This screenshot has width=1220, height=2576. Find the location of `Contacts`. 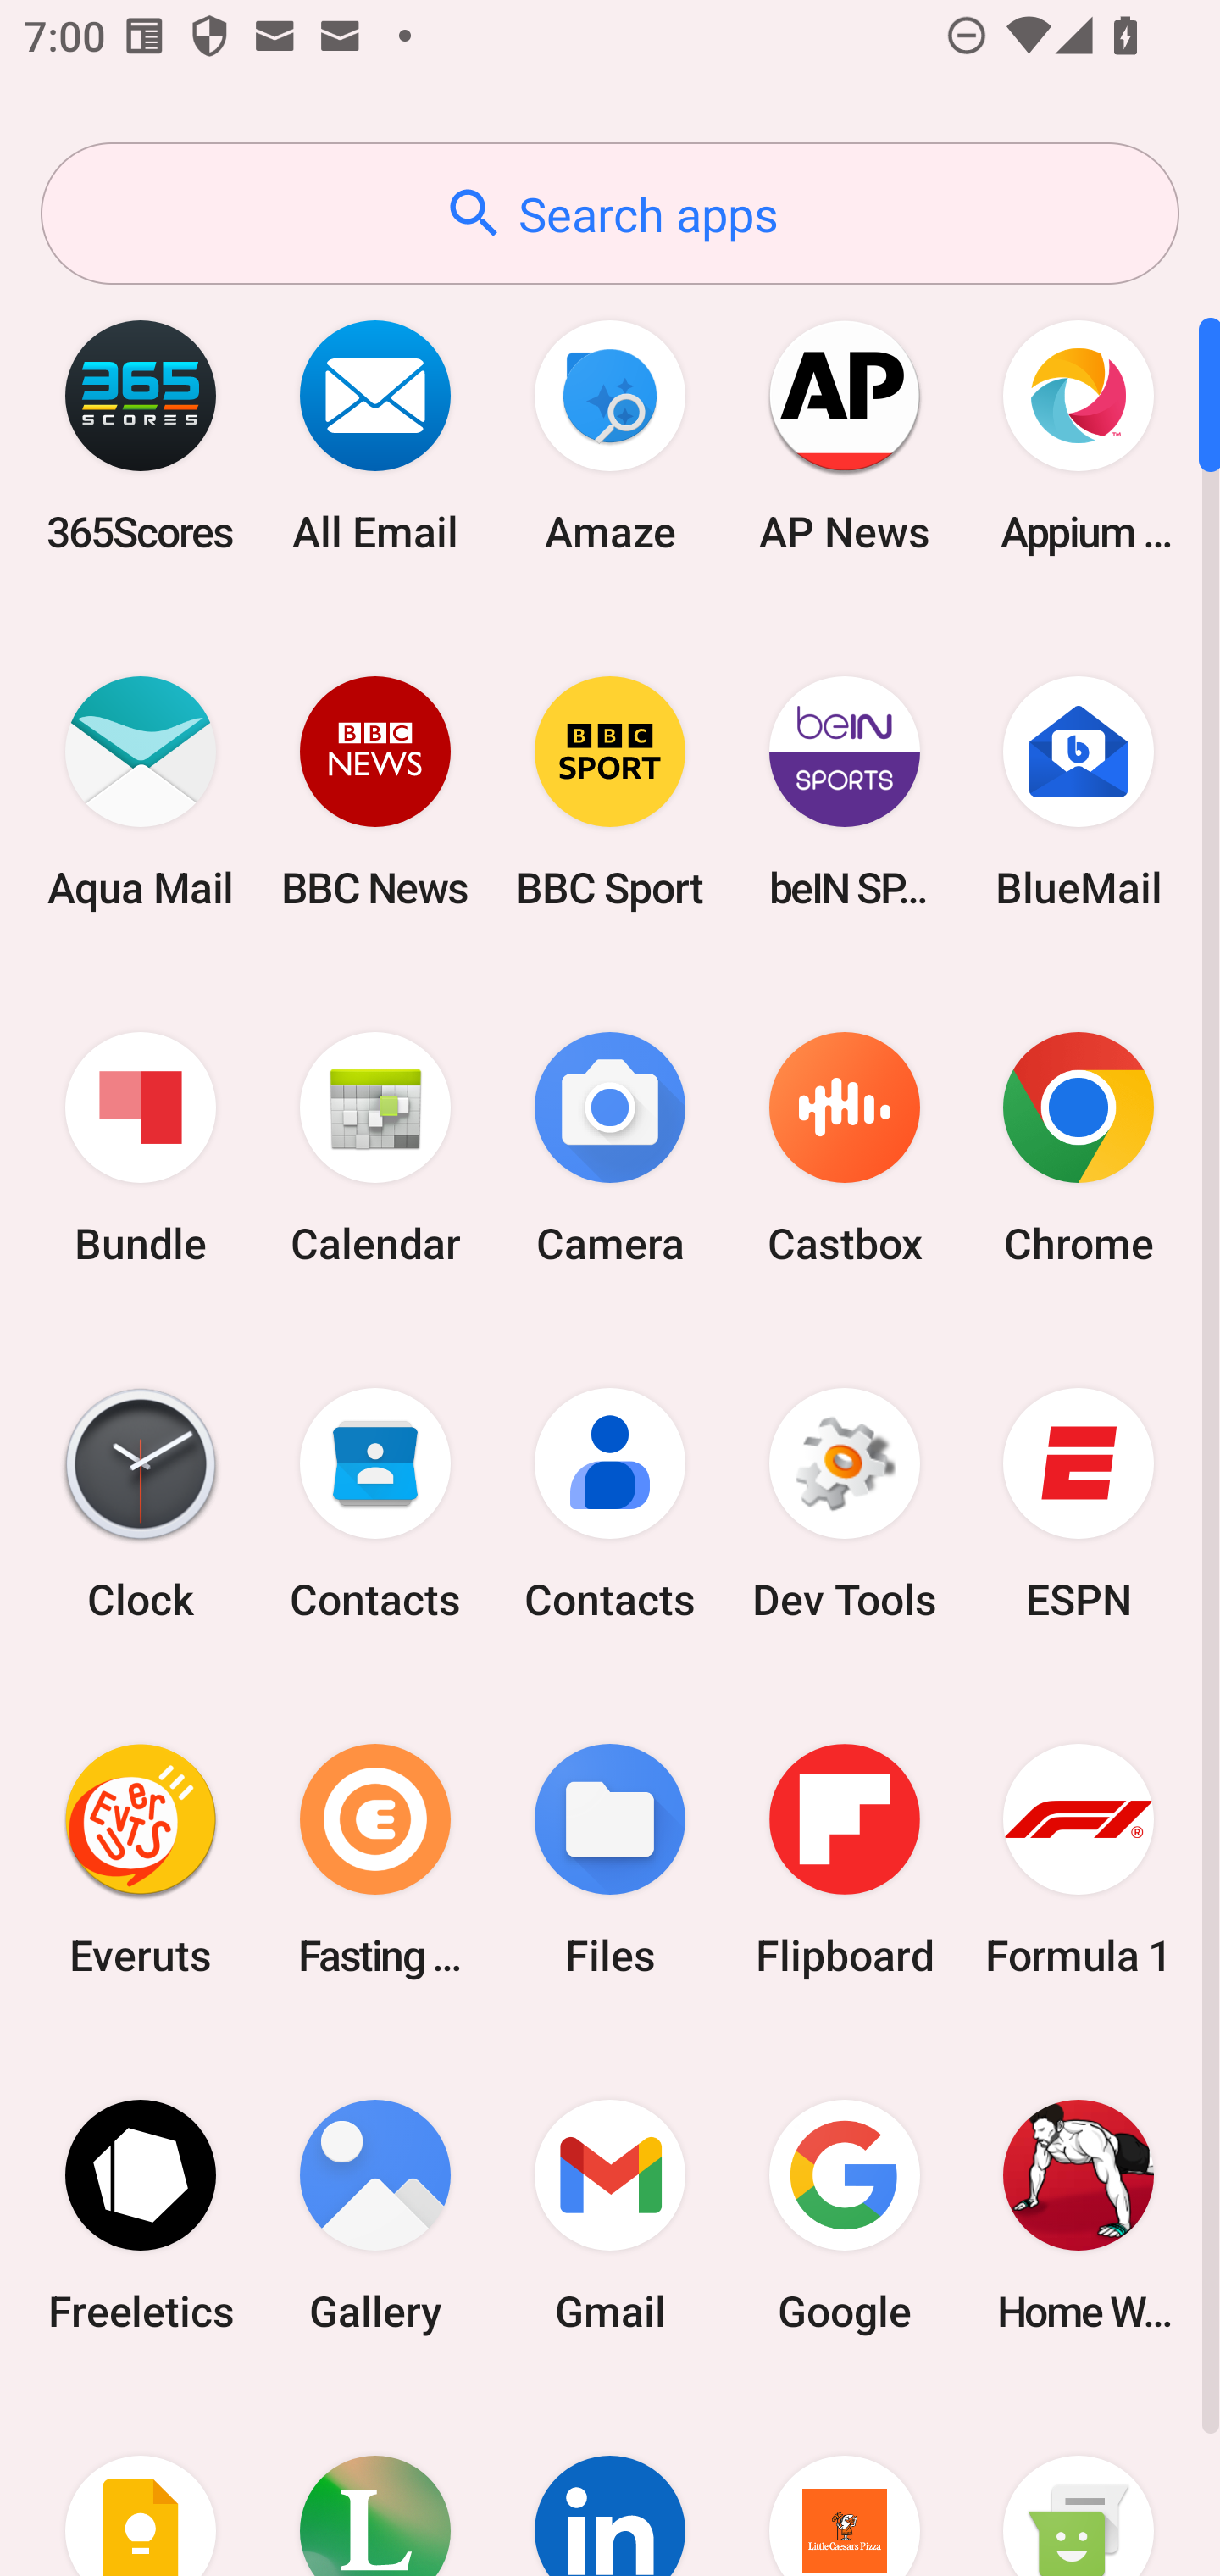

Contacts is located at coordinates (610, 1504).